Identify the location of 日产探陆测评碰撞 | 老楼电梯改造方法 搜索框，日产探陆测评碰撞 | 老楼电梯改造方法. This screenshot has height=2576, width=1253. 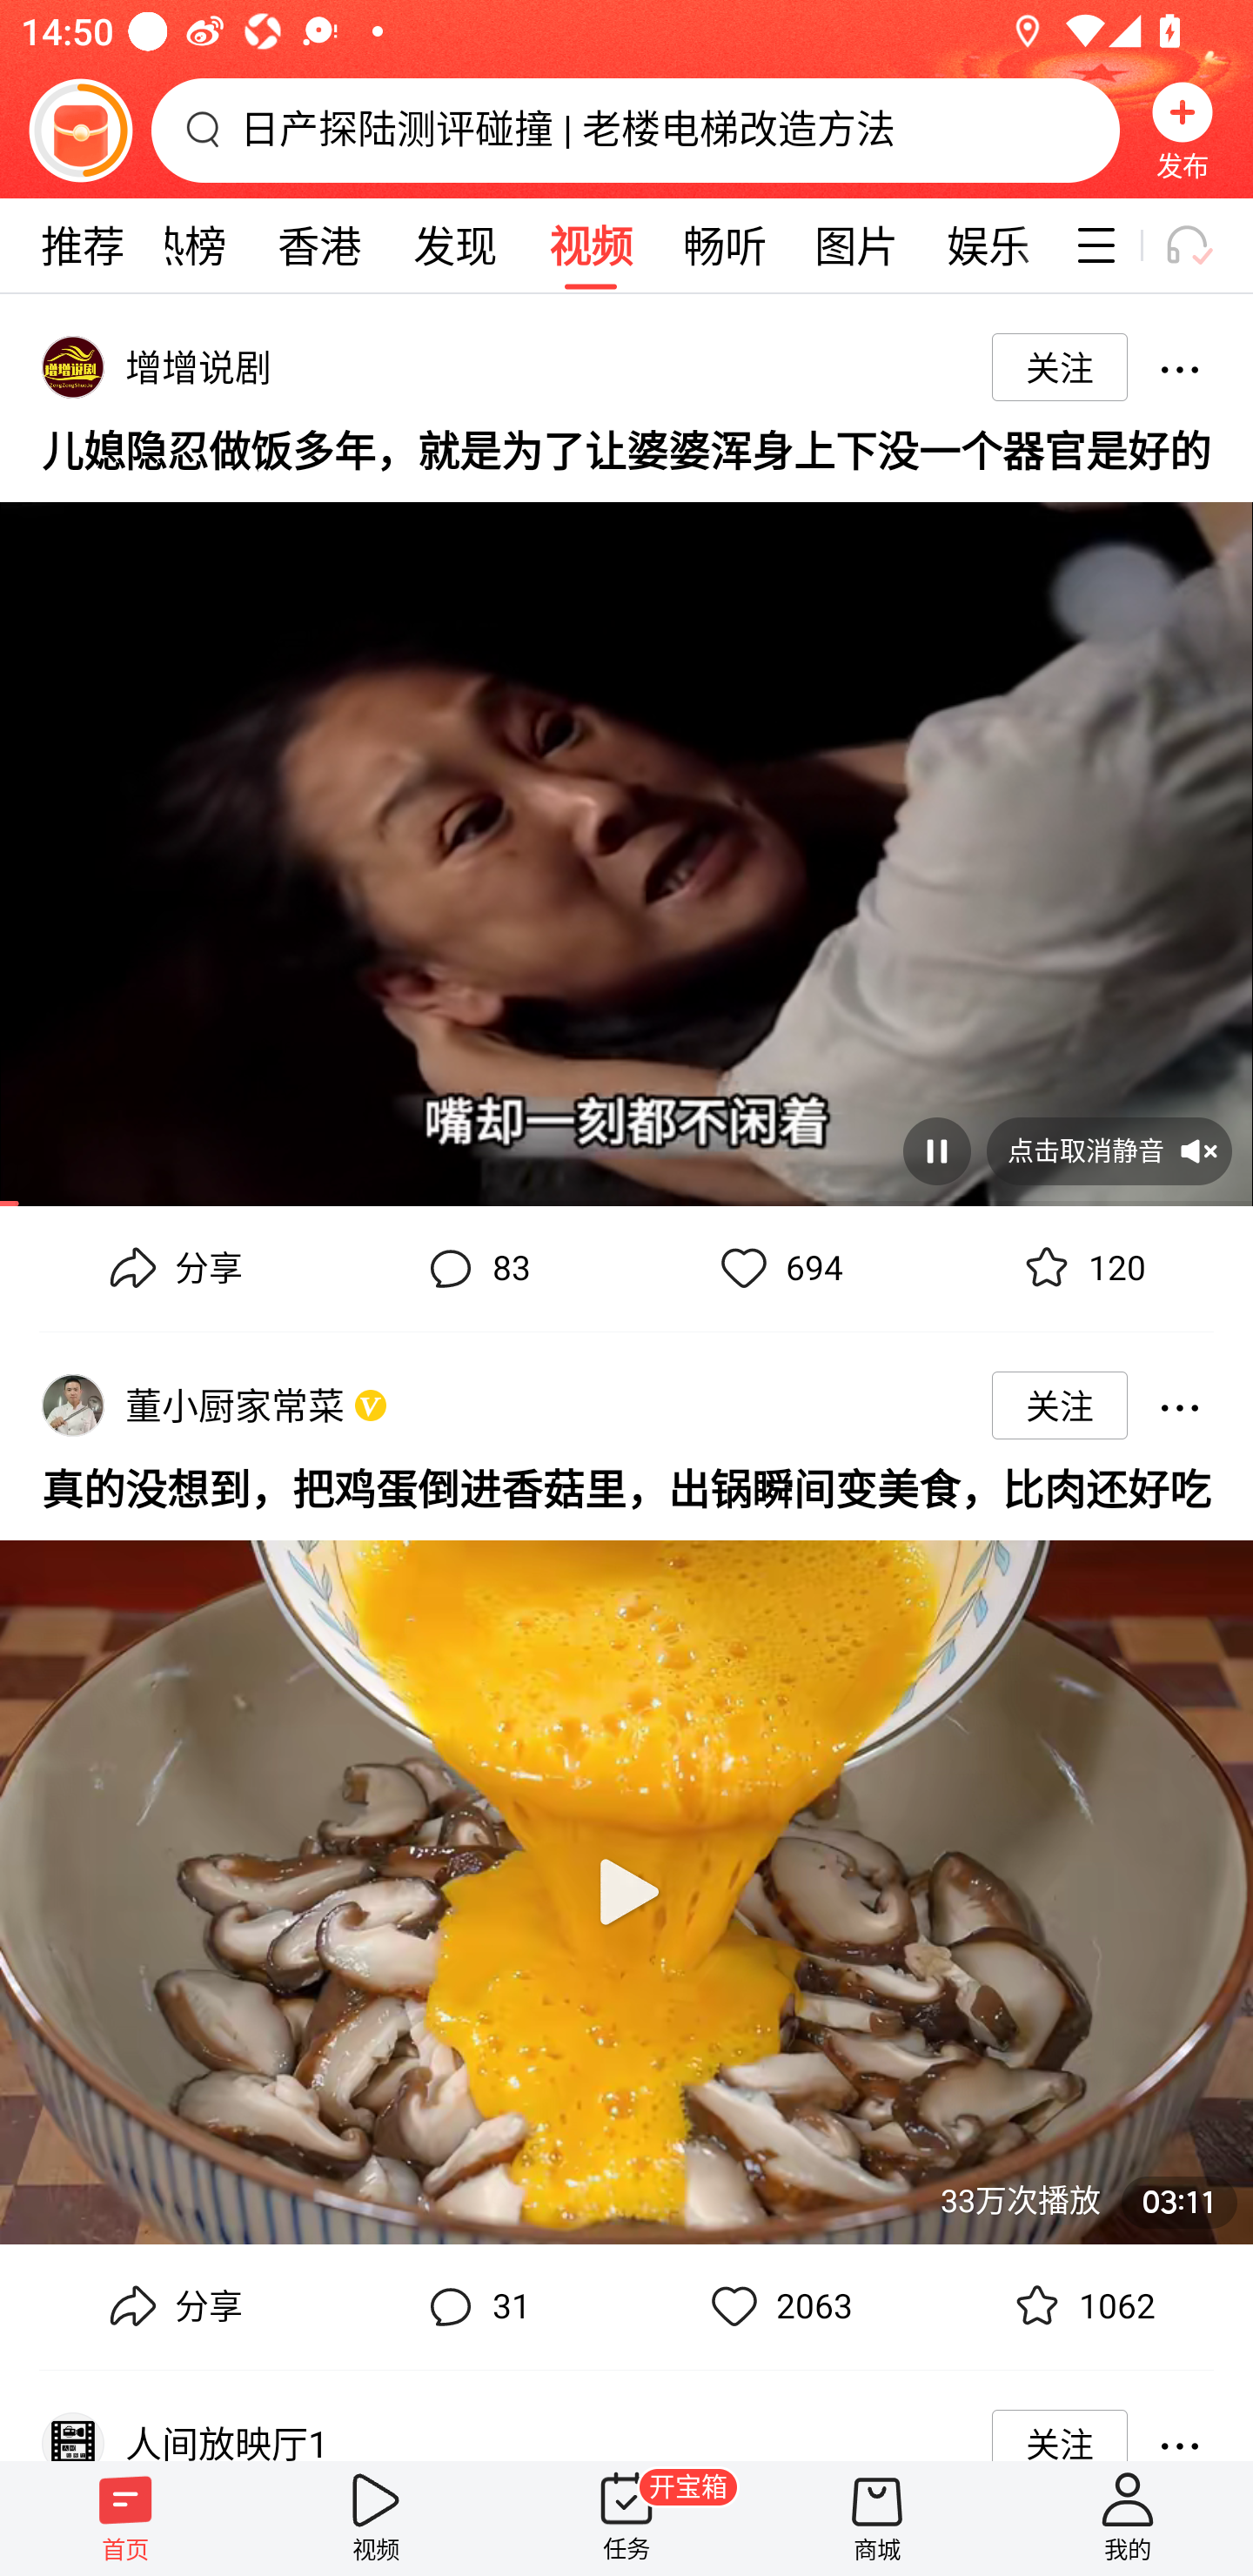
(635, 130).